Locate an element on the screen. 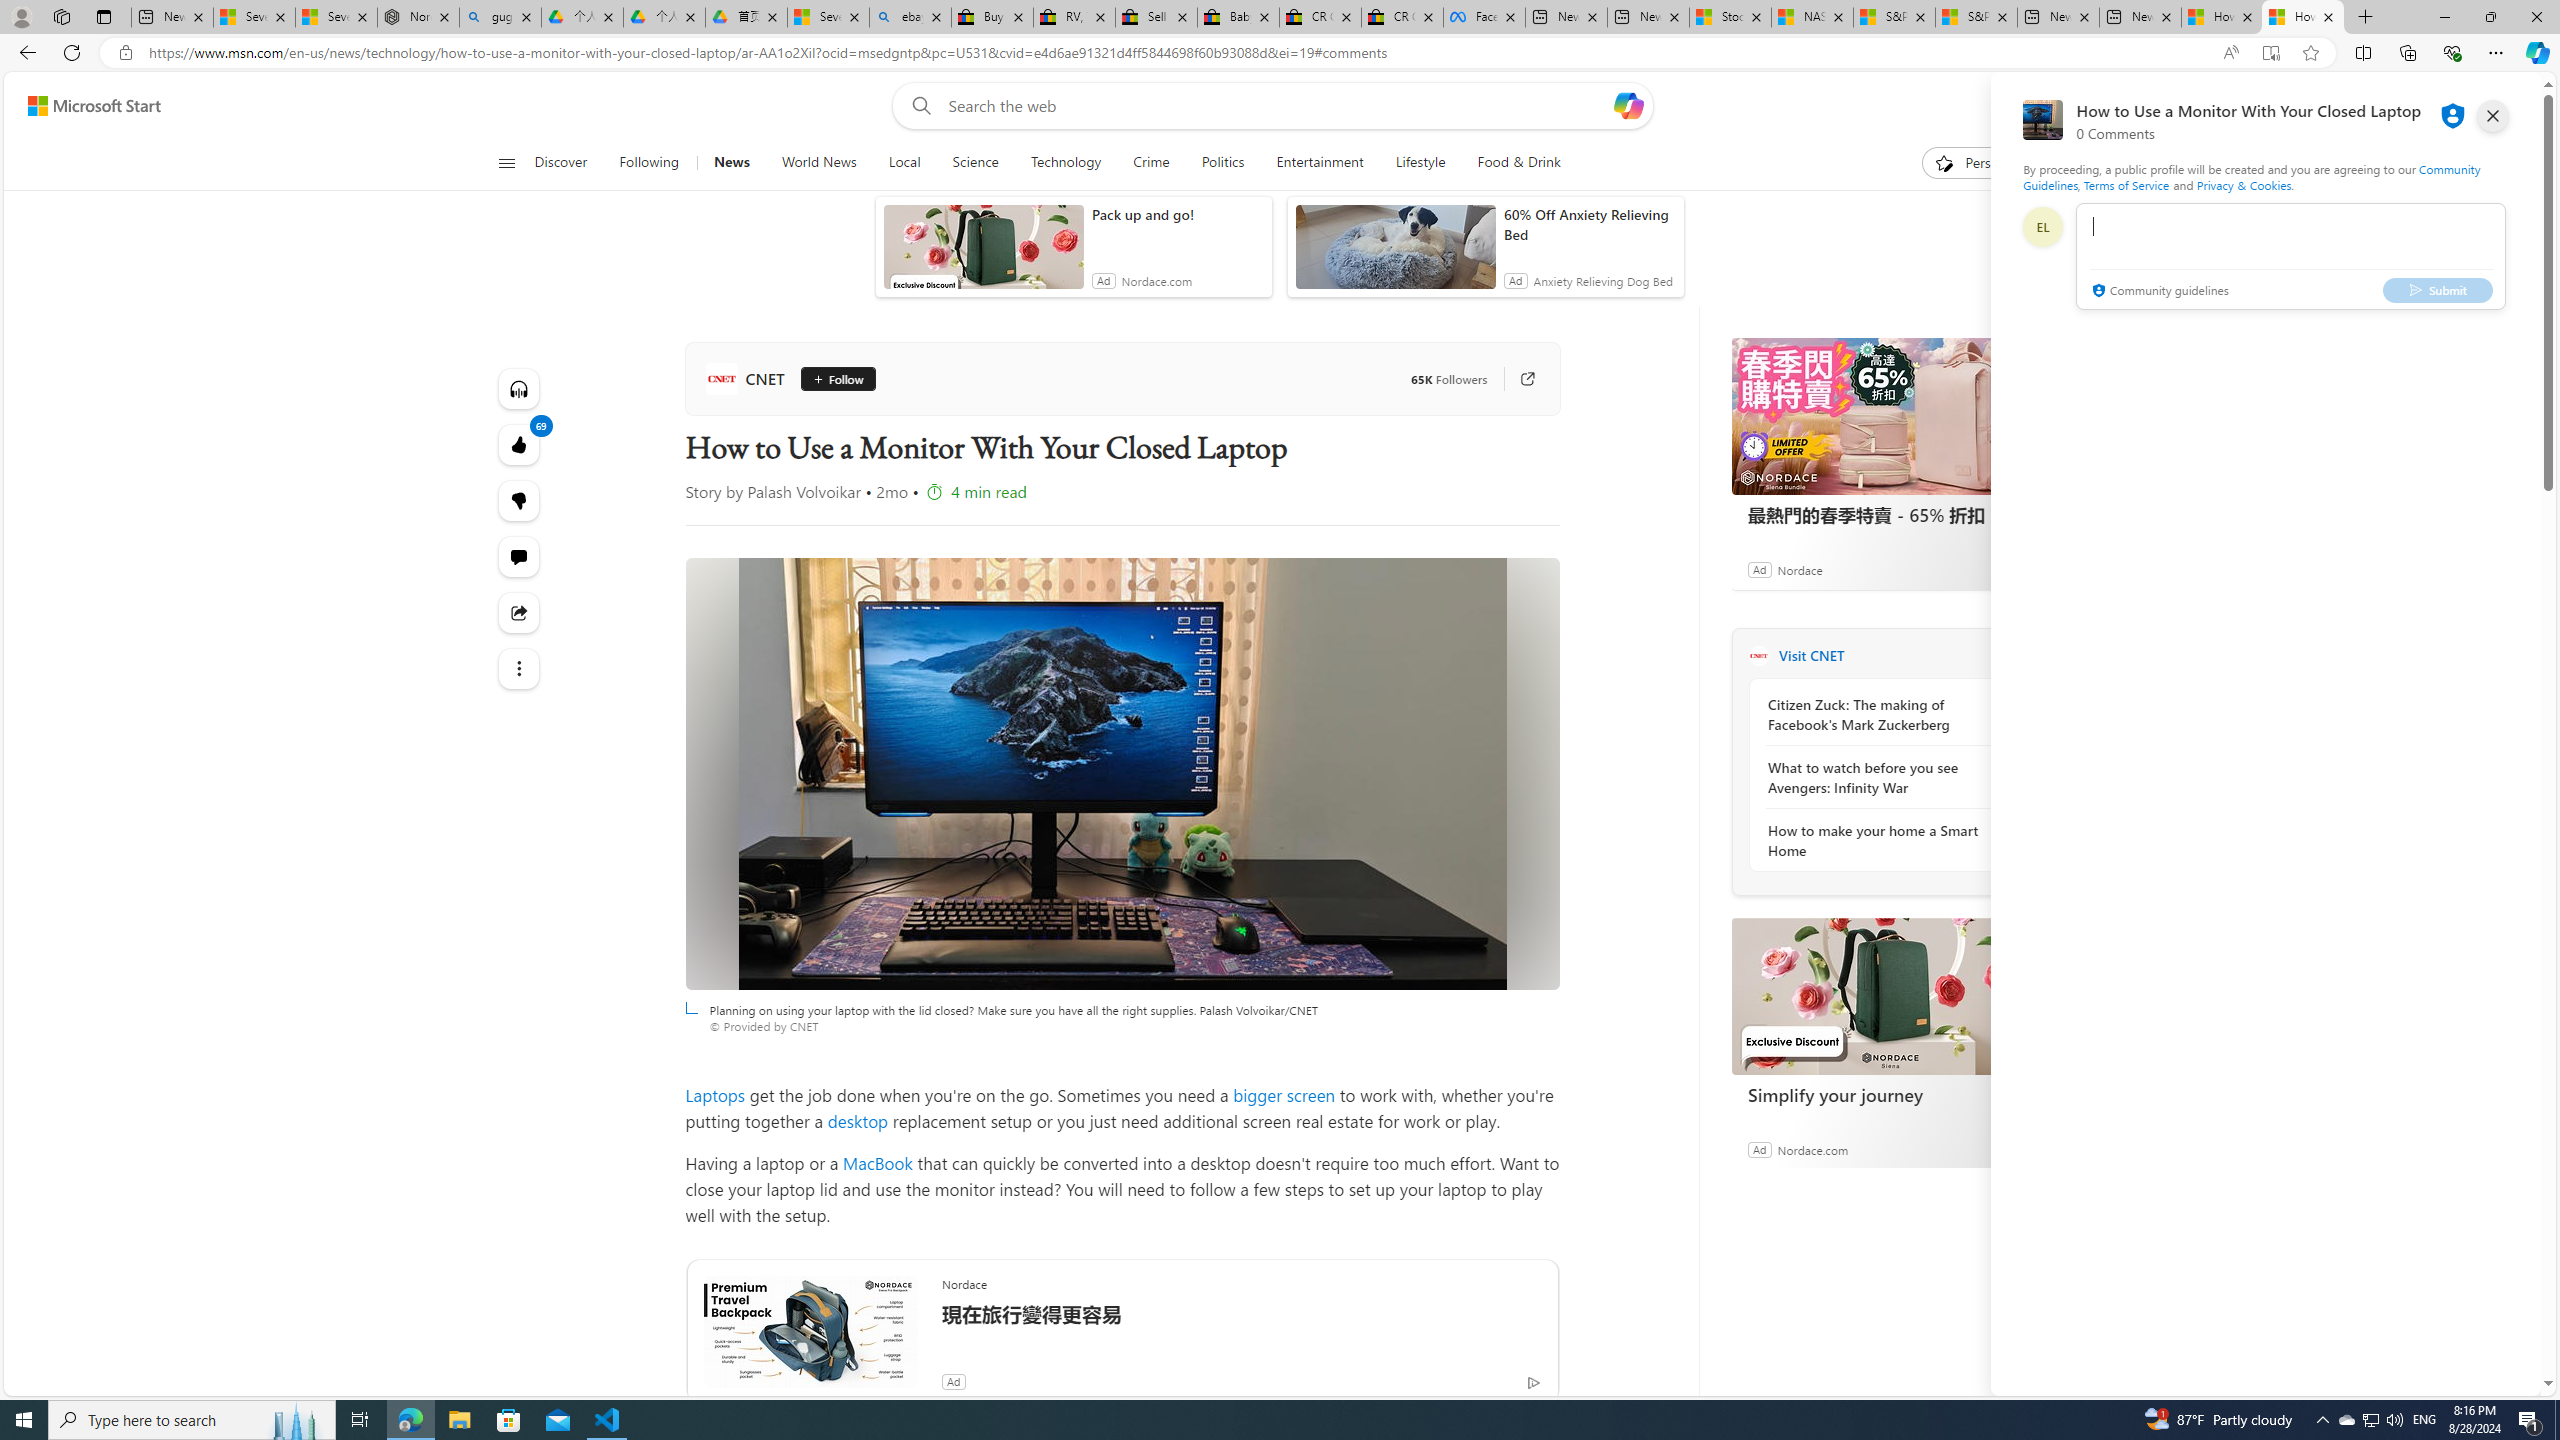  Open navigation menu is located at coordinates (505, 162).